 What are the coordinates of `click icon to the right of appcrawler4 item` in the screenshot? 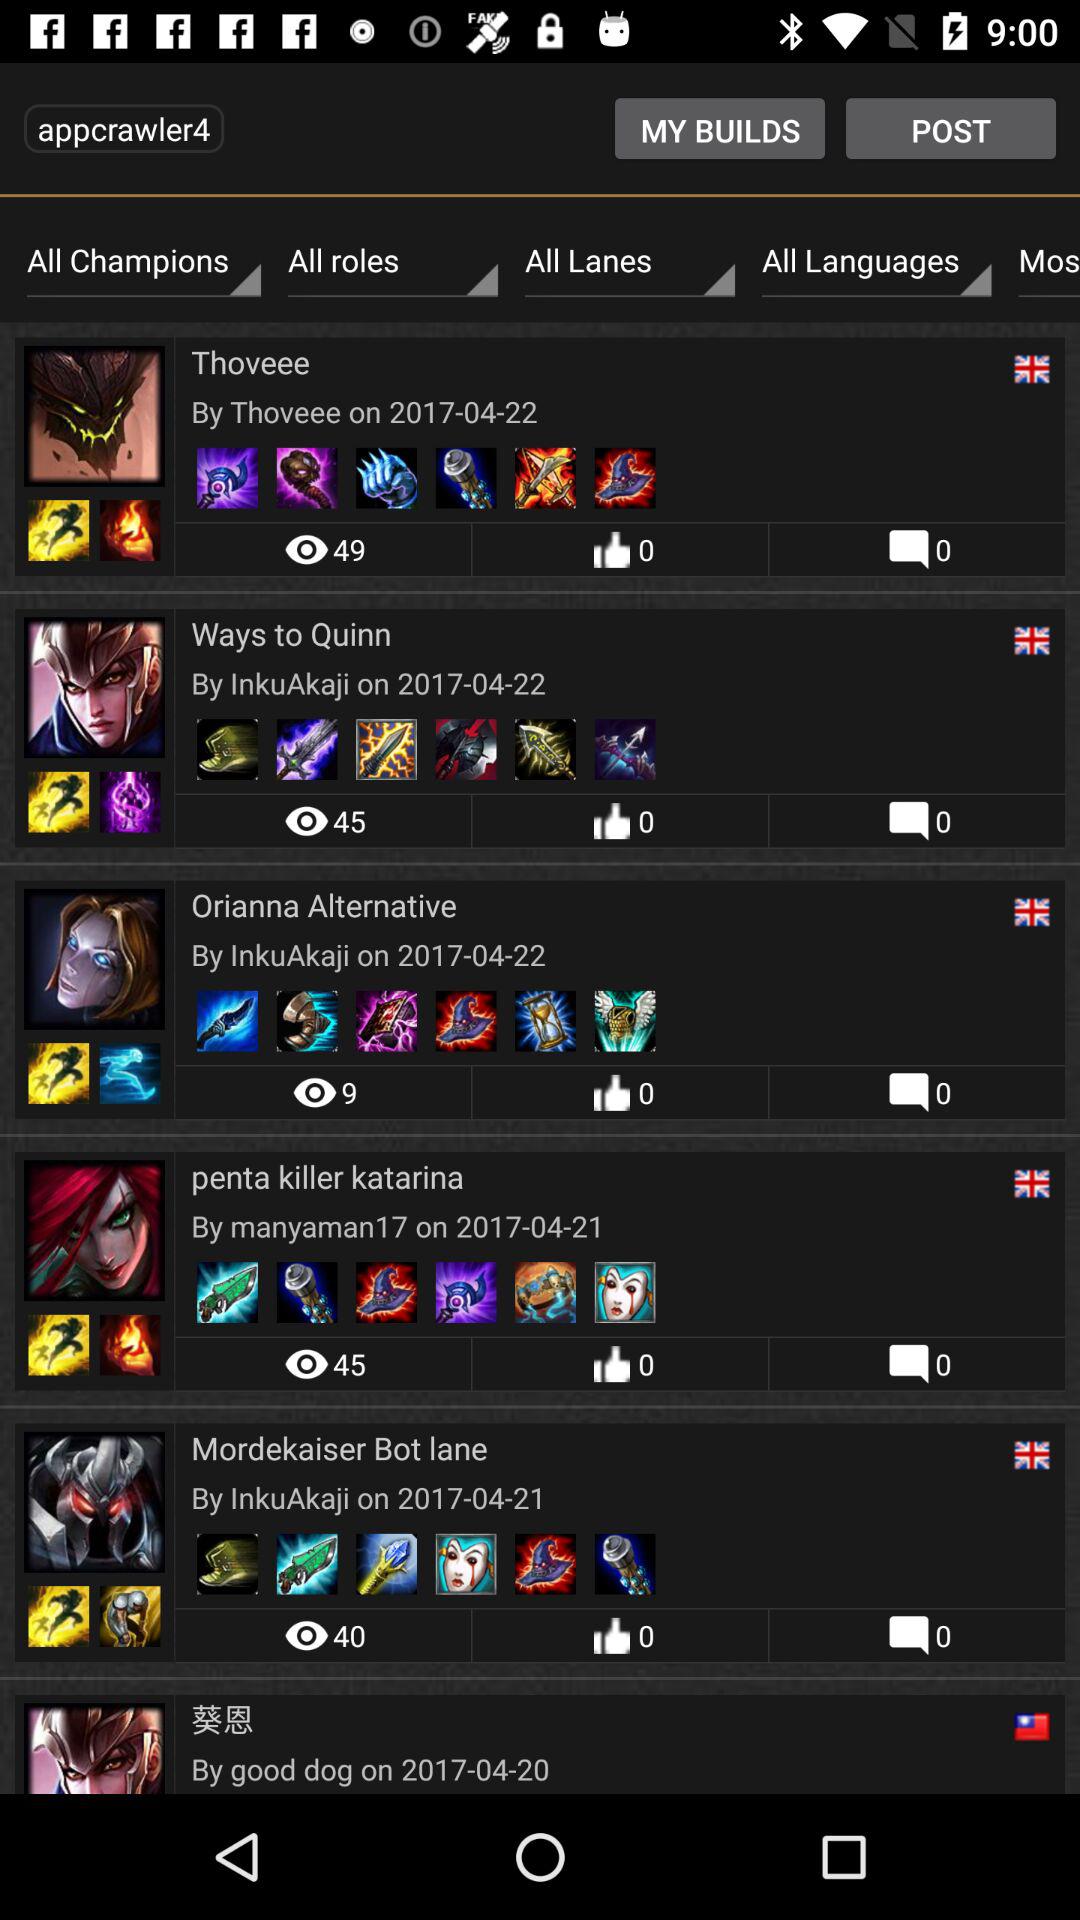 It's located at (720, 128).